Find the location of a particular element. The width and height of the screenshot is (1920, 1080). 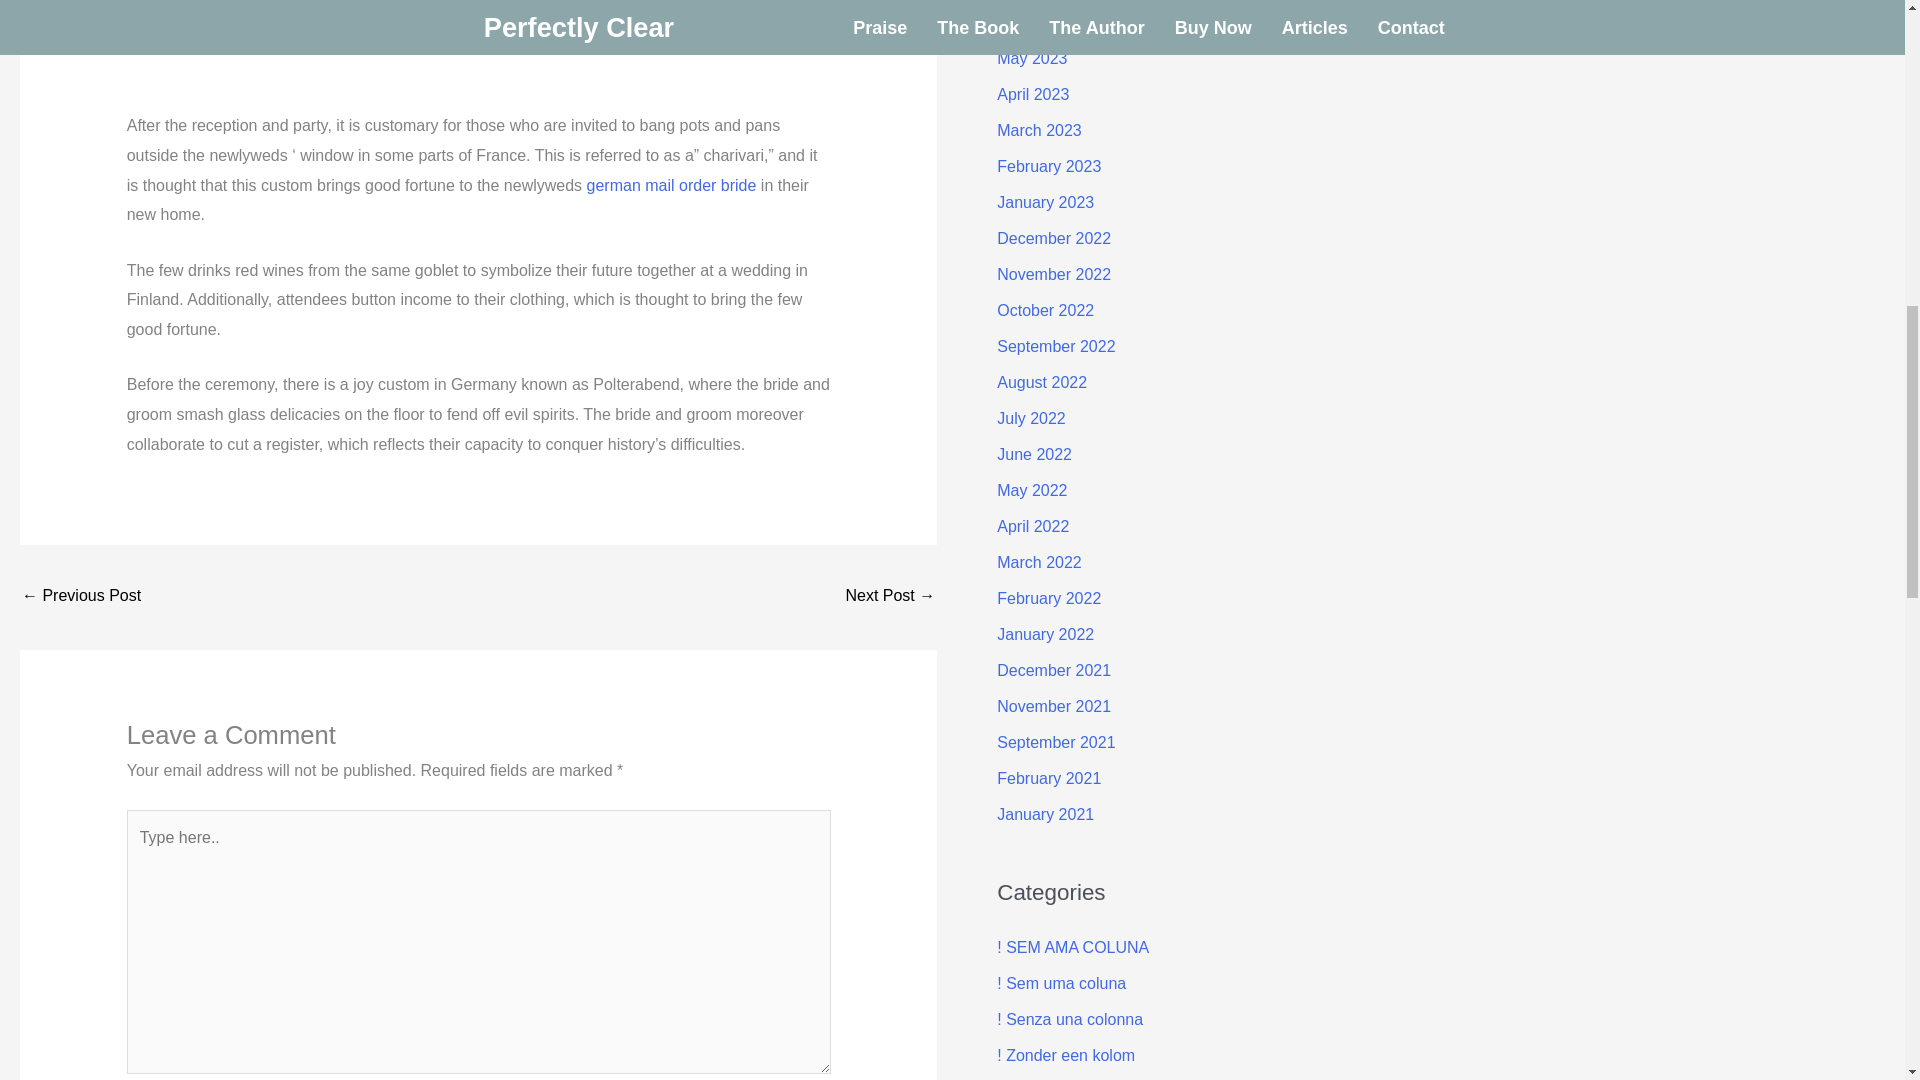

german mail order bride is located at coordinates (672, 186).